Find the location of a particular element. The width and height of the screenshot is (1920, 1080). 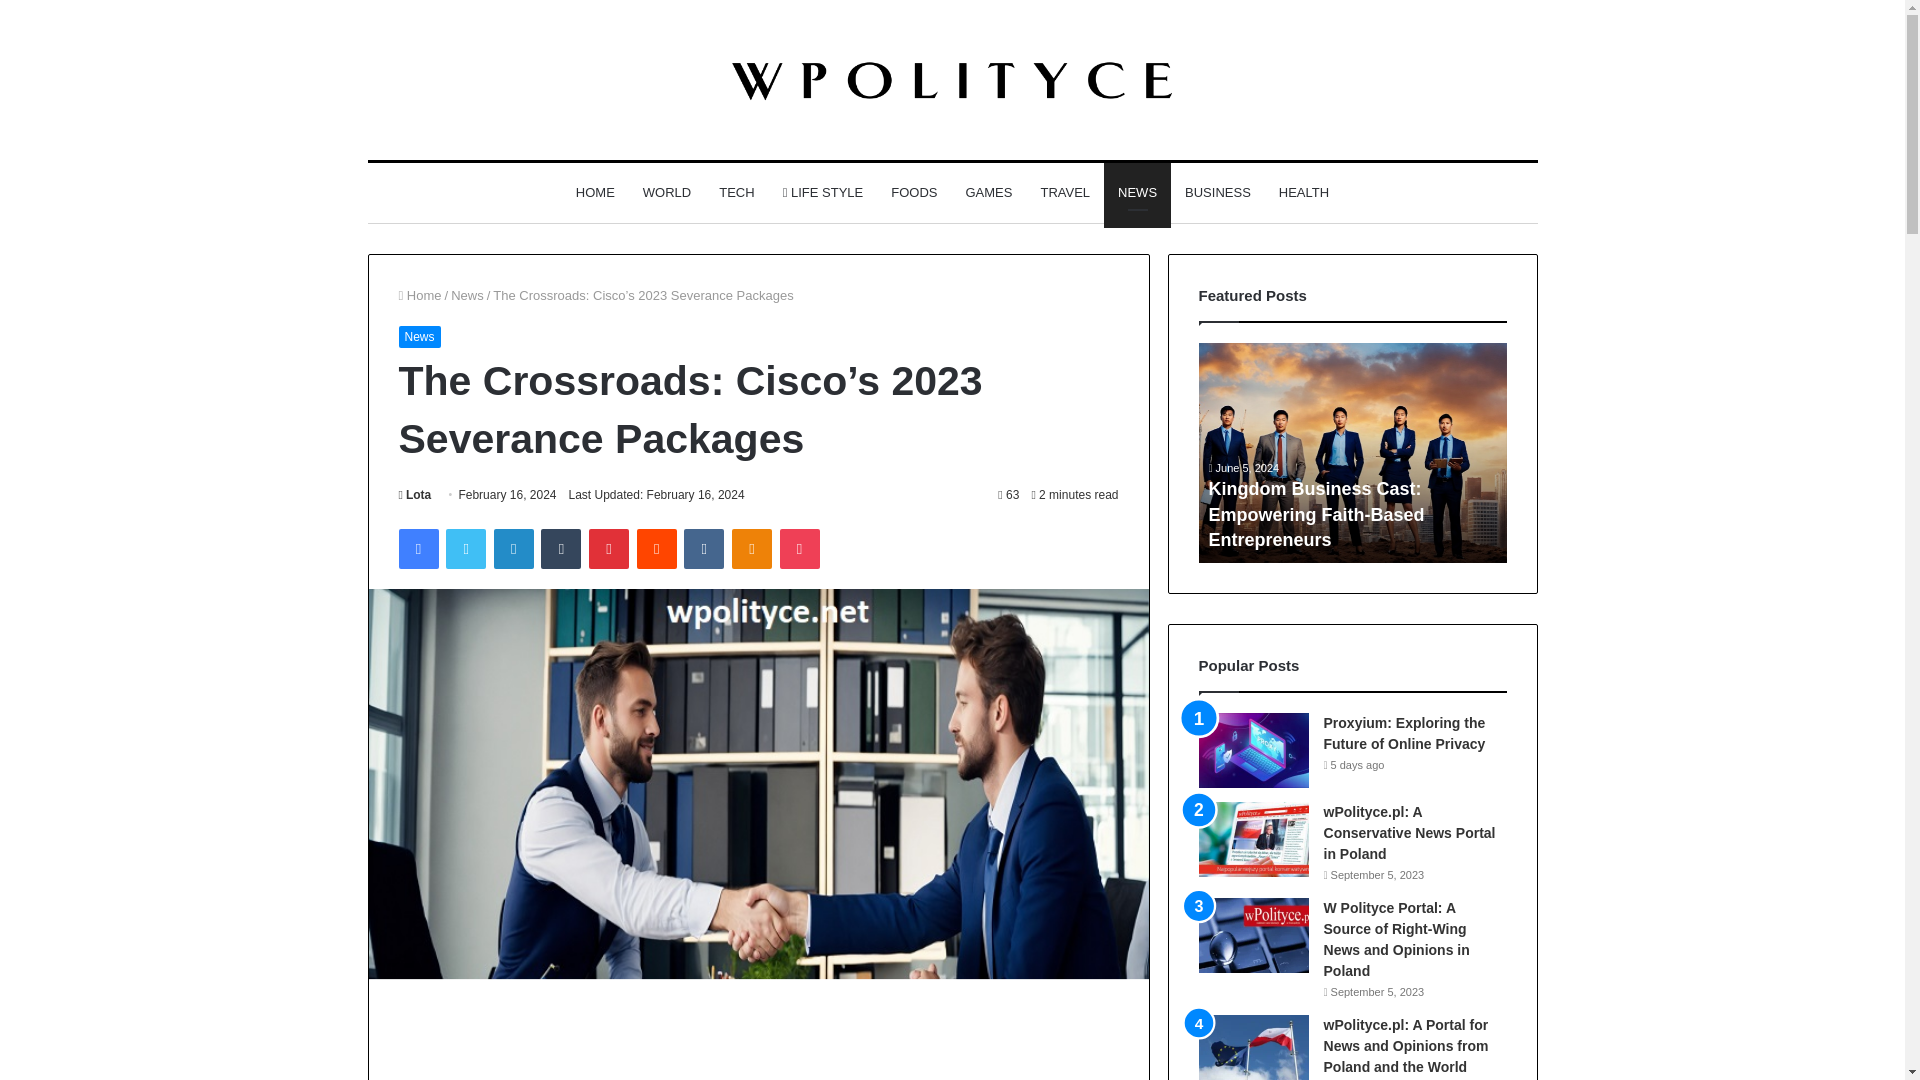

TECH is located at coordinates (736, 192).